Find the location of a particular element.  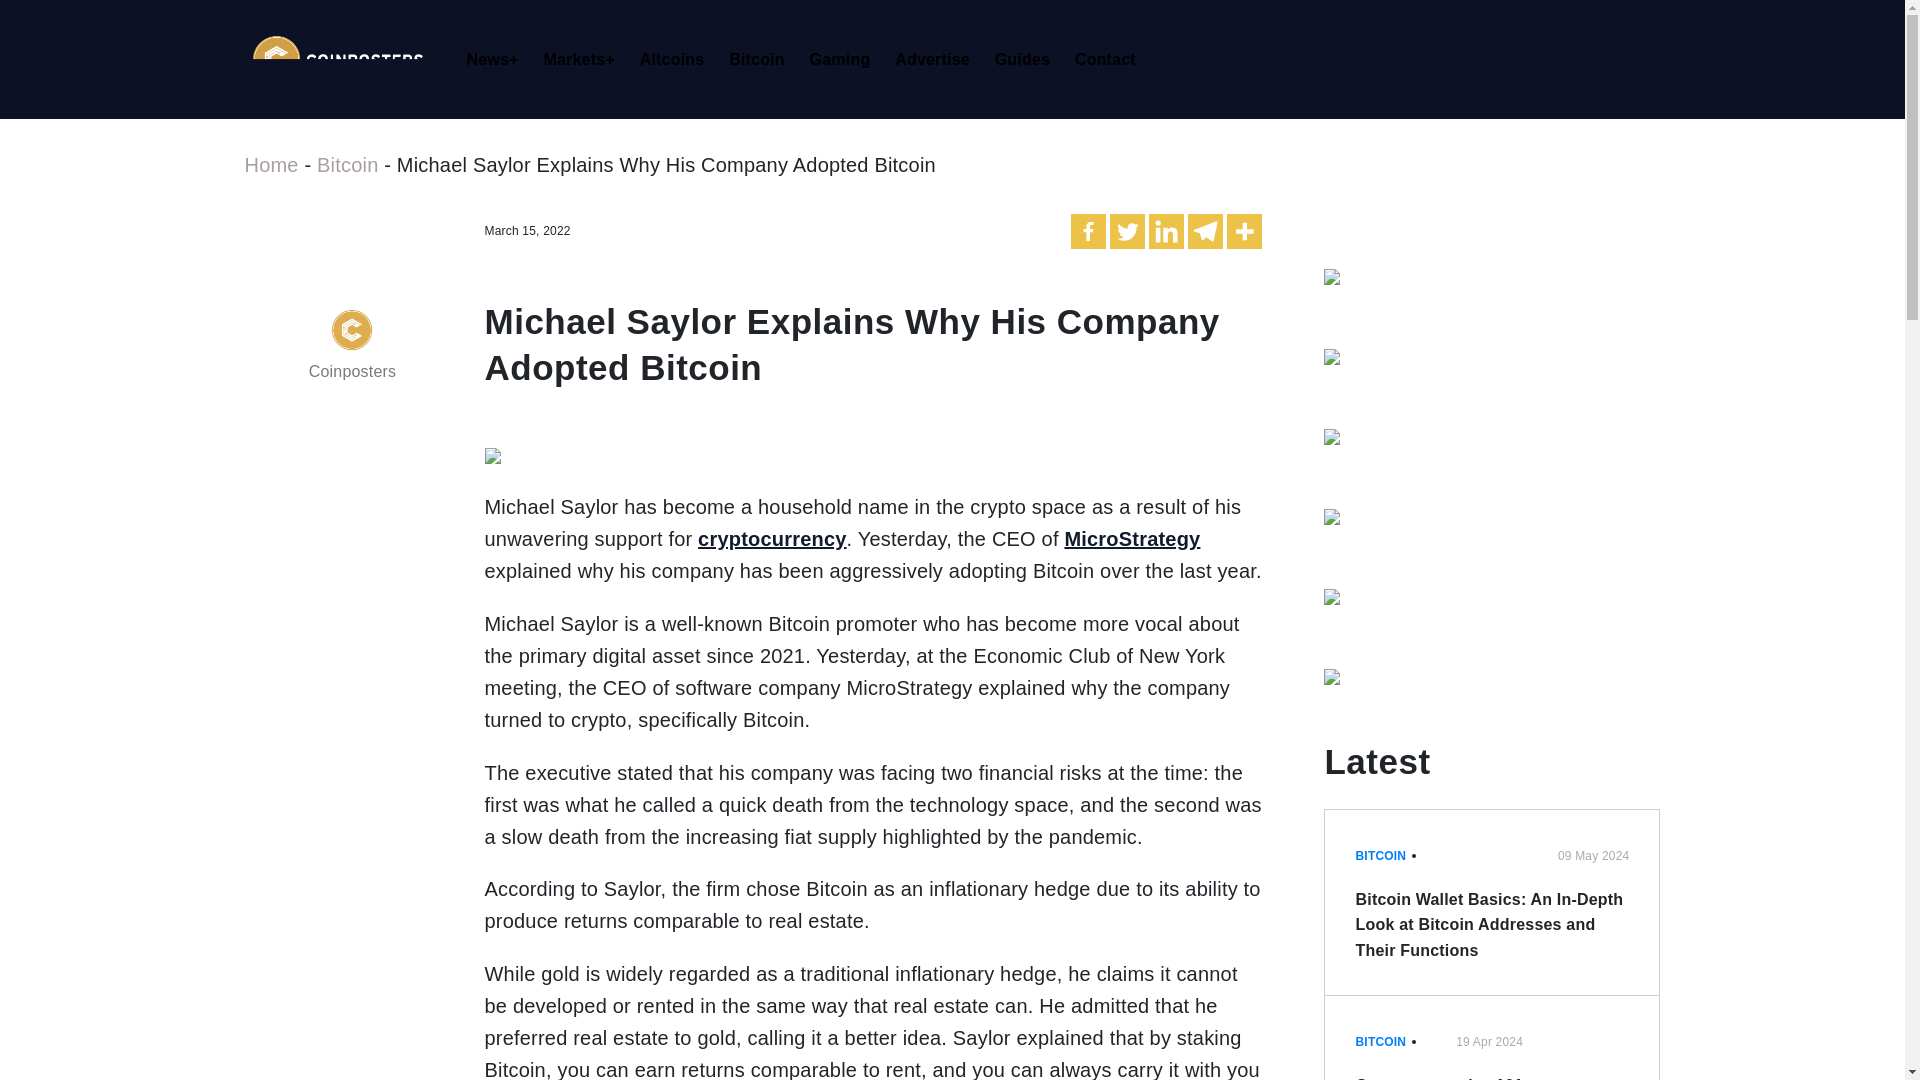

Facebook is located at coordinates (1088, 231).